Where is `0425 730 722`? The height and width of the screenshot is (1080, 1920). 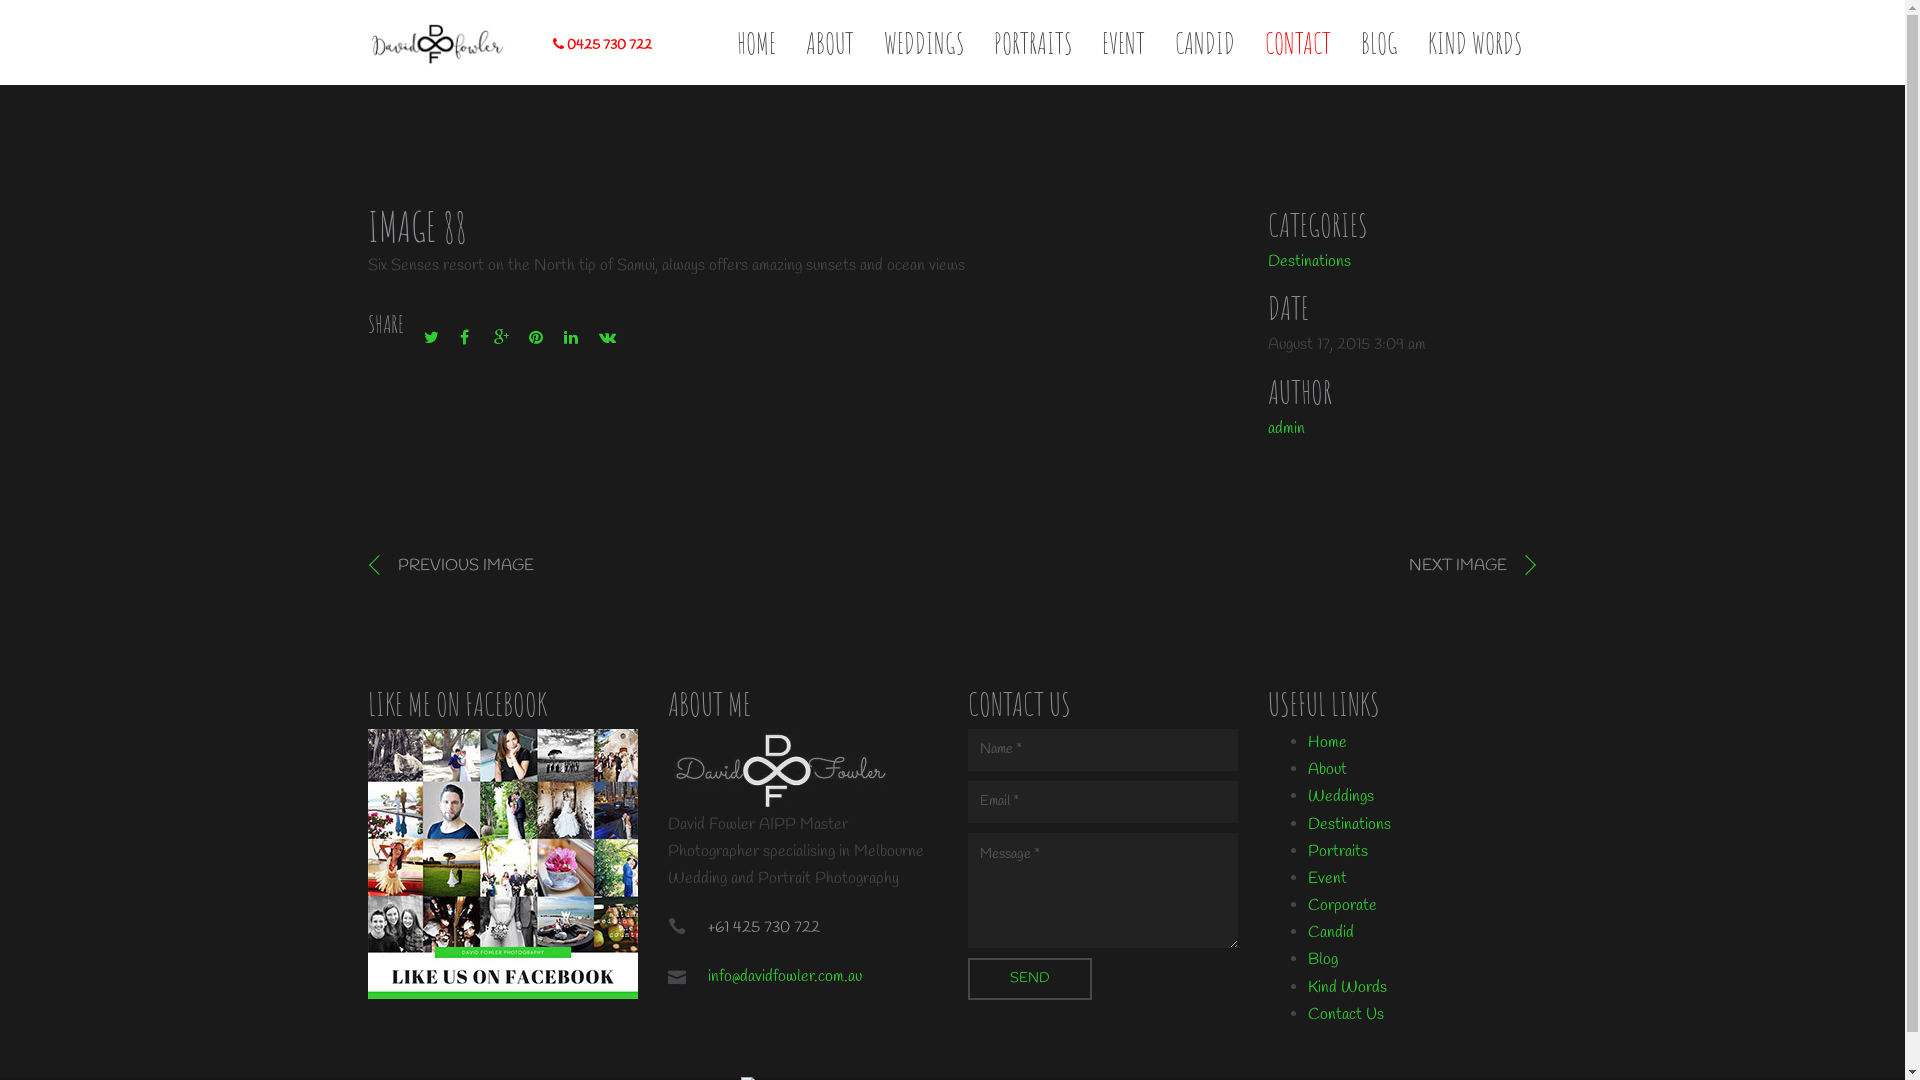 0425 730 722 is located at coordinates (602, 46).